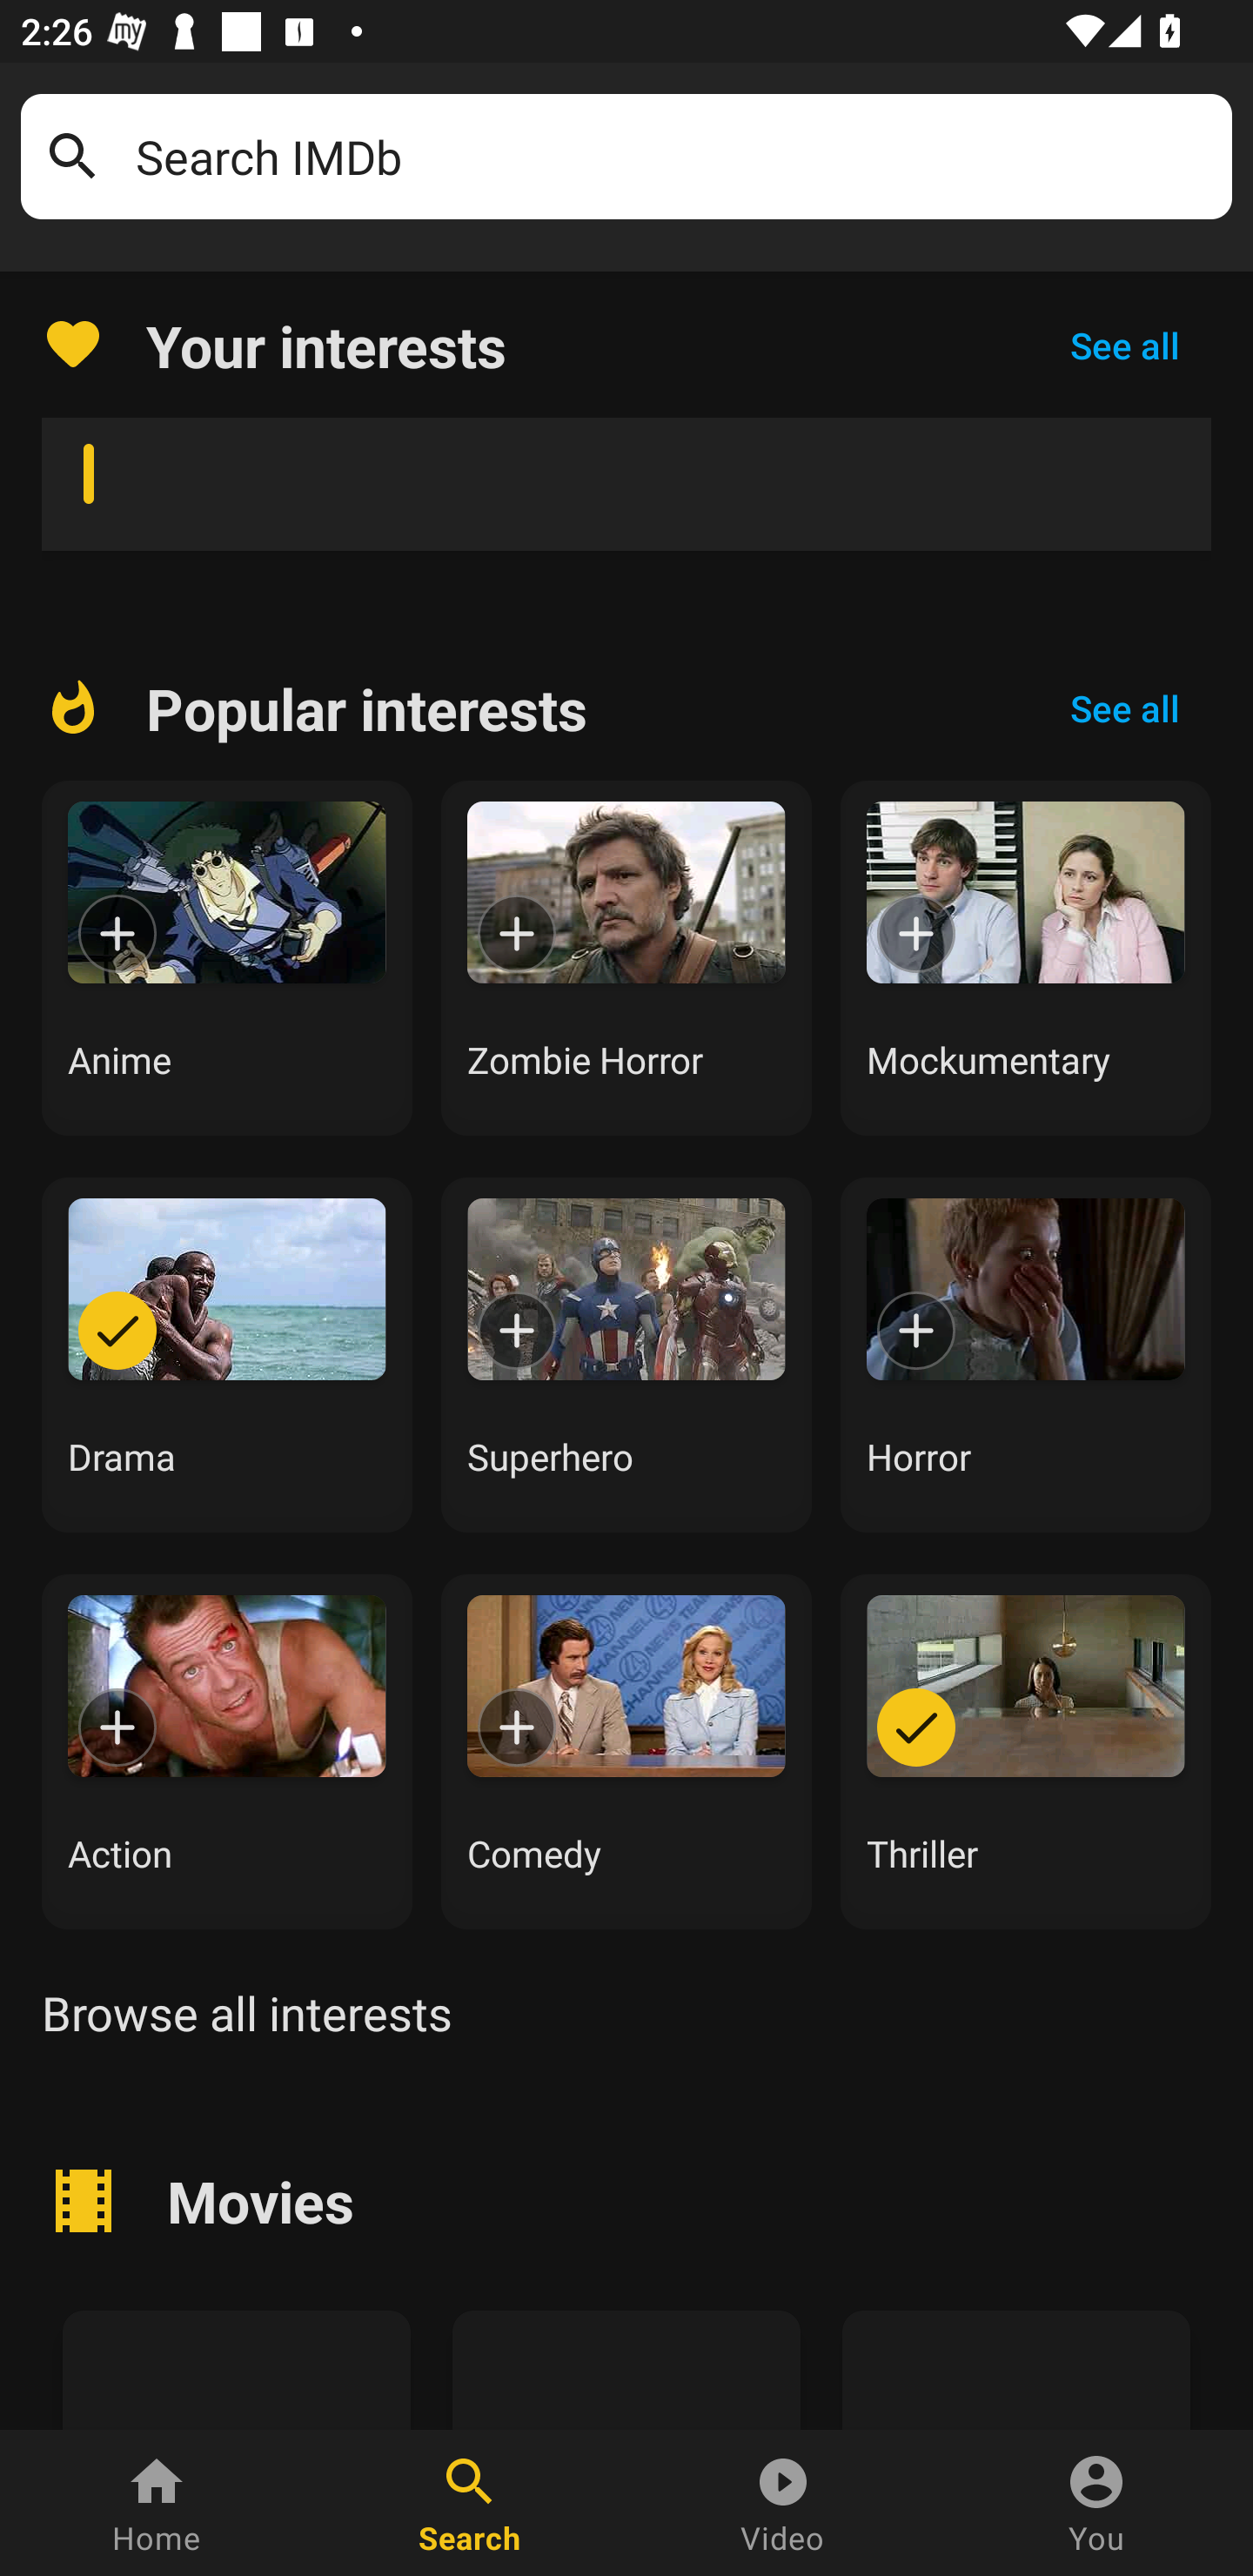 This screenshot has height=2576, width=1253. I want to click on You, so click(1096, 2503).